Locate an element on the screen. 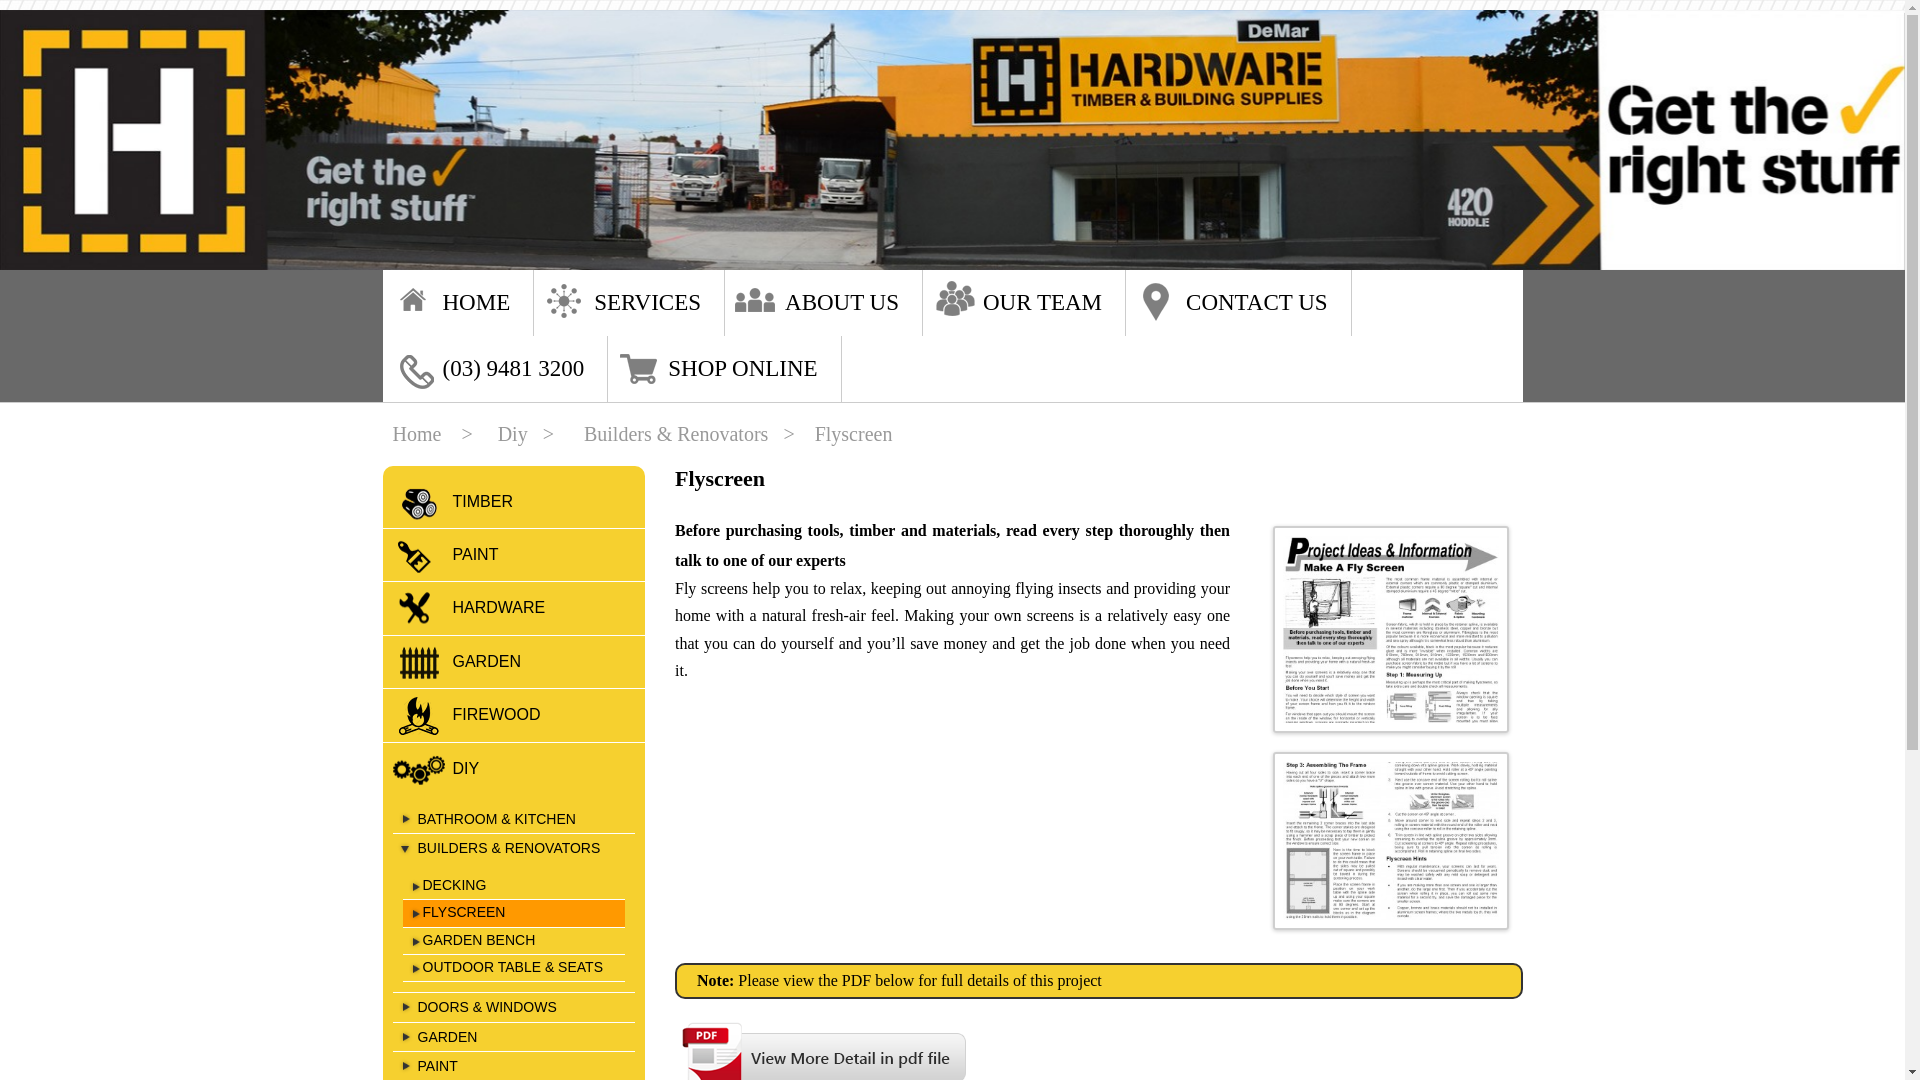 The image size is (1920, 1080). BATHROOM & KITCHEN is located at coordinates (514, 819).